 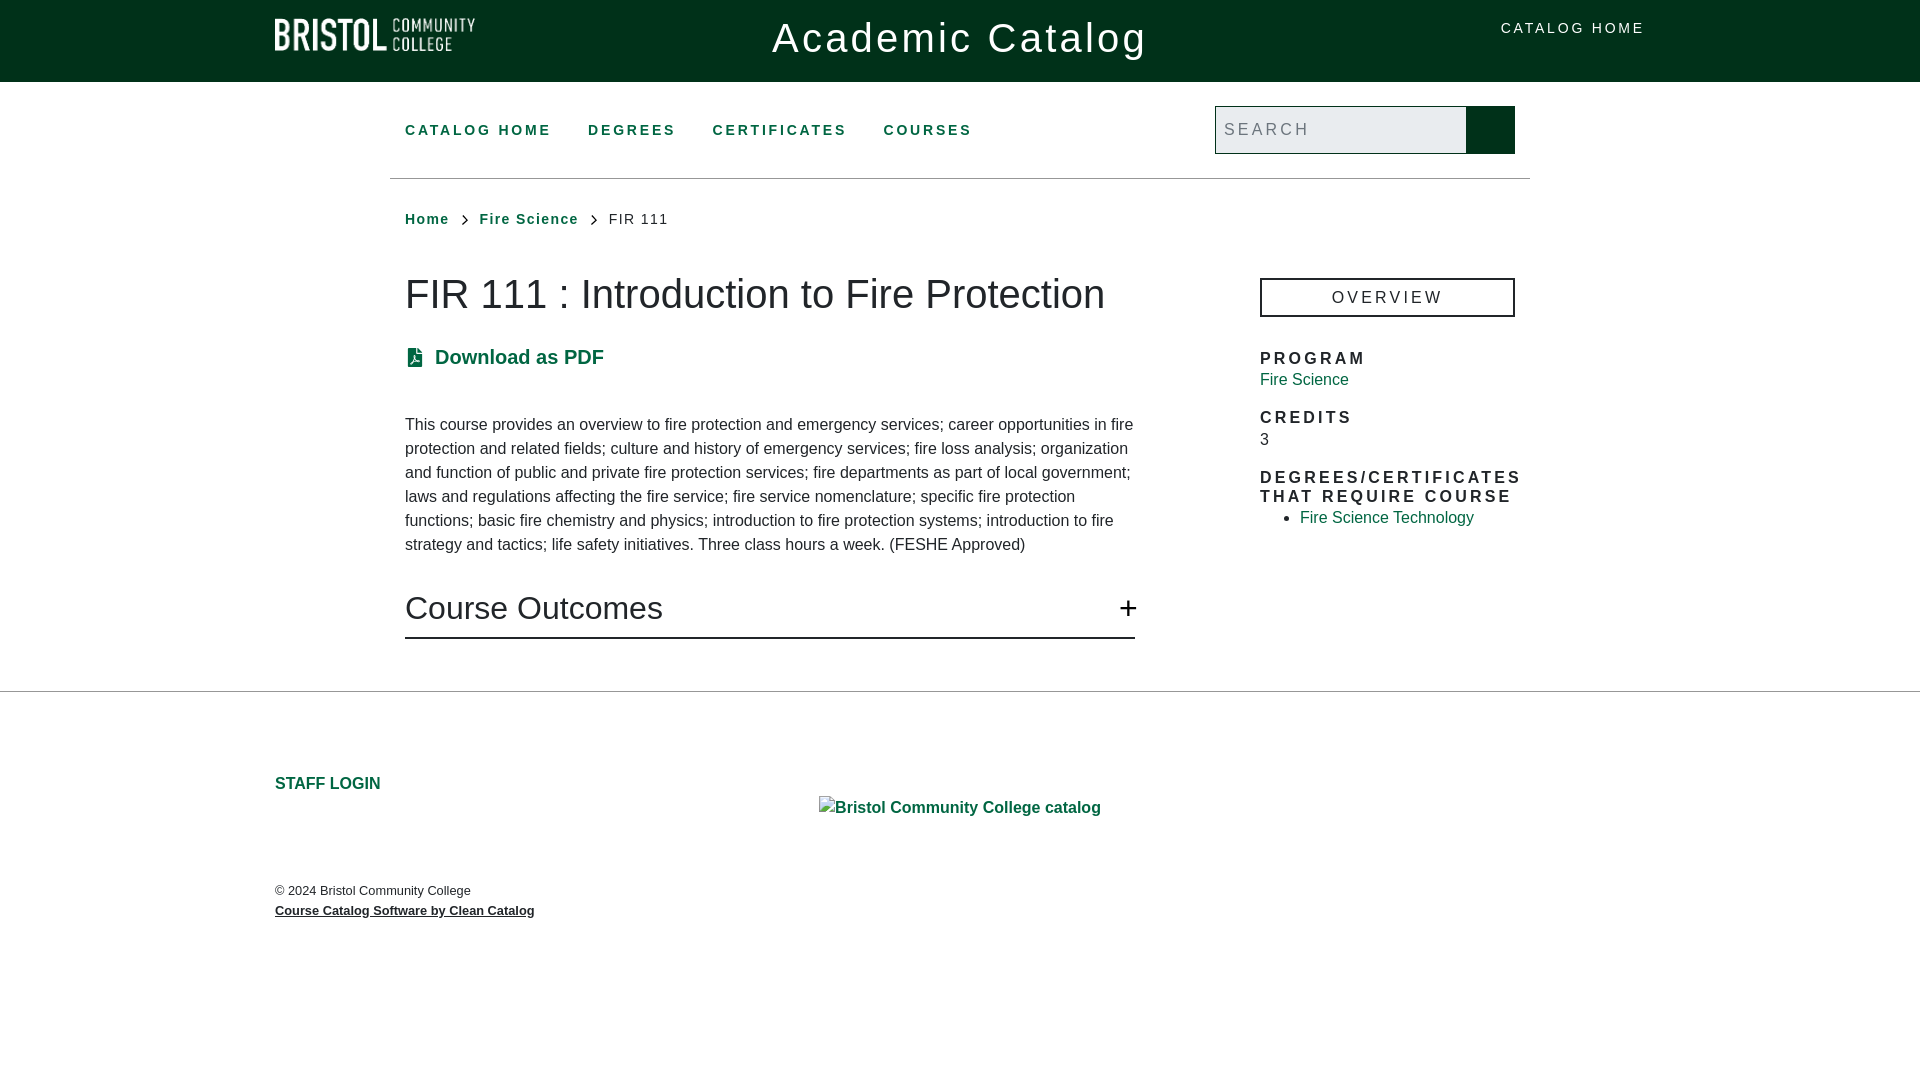 What do you see at coordinates (404, 910) in the screenshot?
I see `Course Catalog Software by Clean Catalog` at bounding box center [404, 910].